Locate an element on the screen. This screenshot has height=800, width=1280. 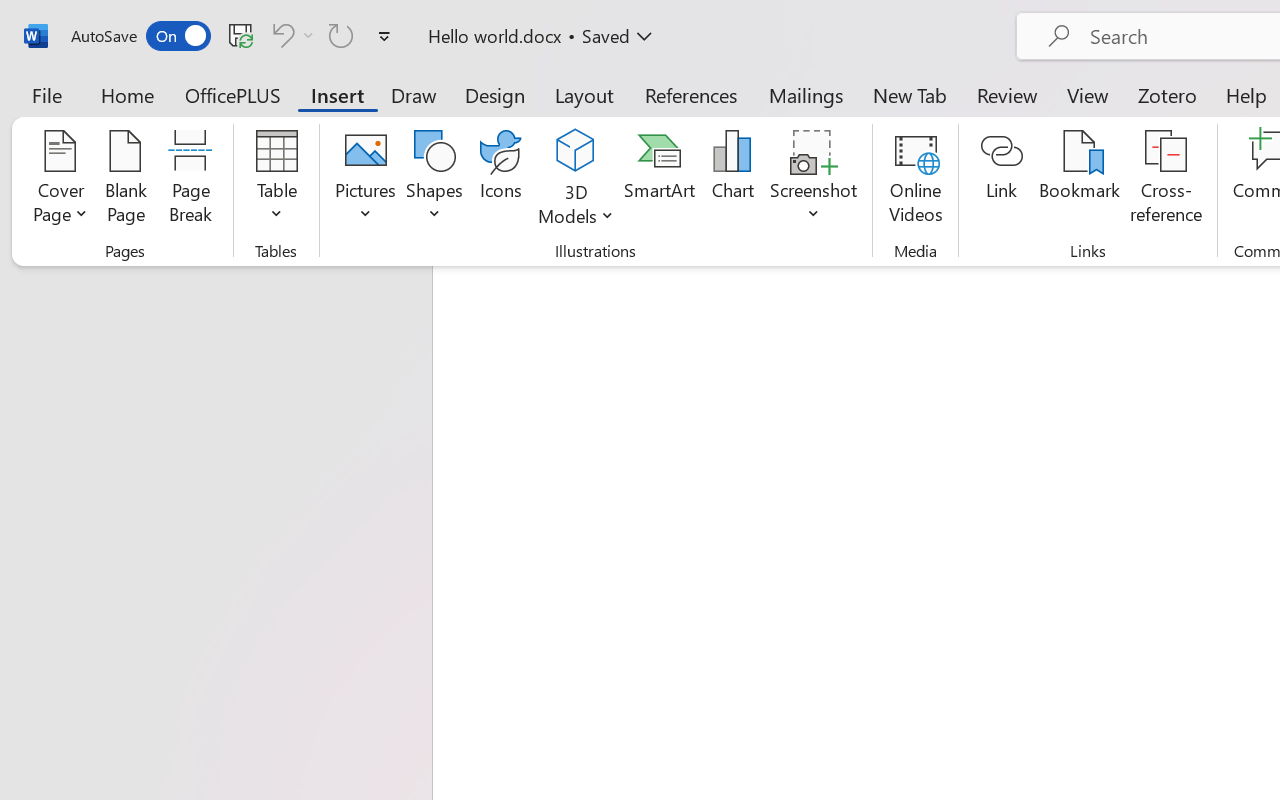
Save is located at coordinates (241, 35).